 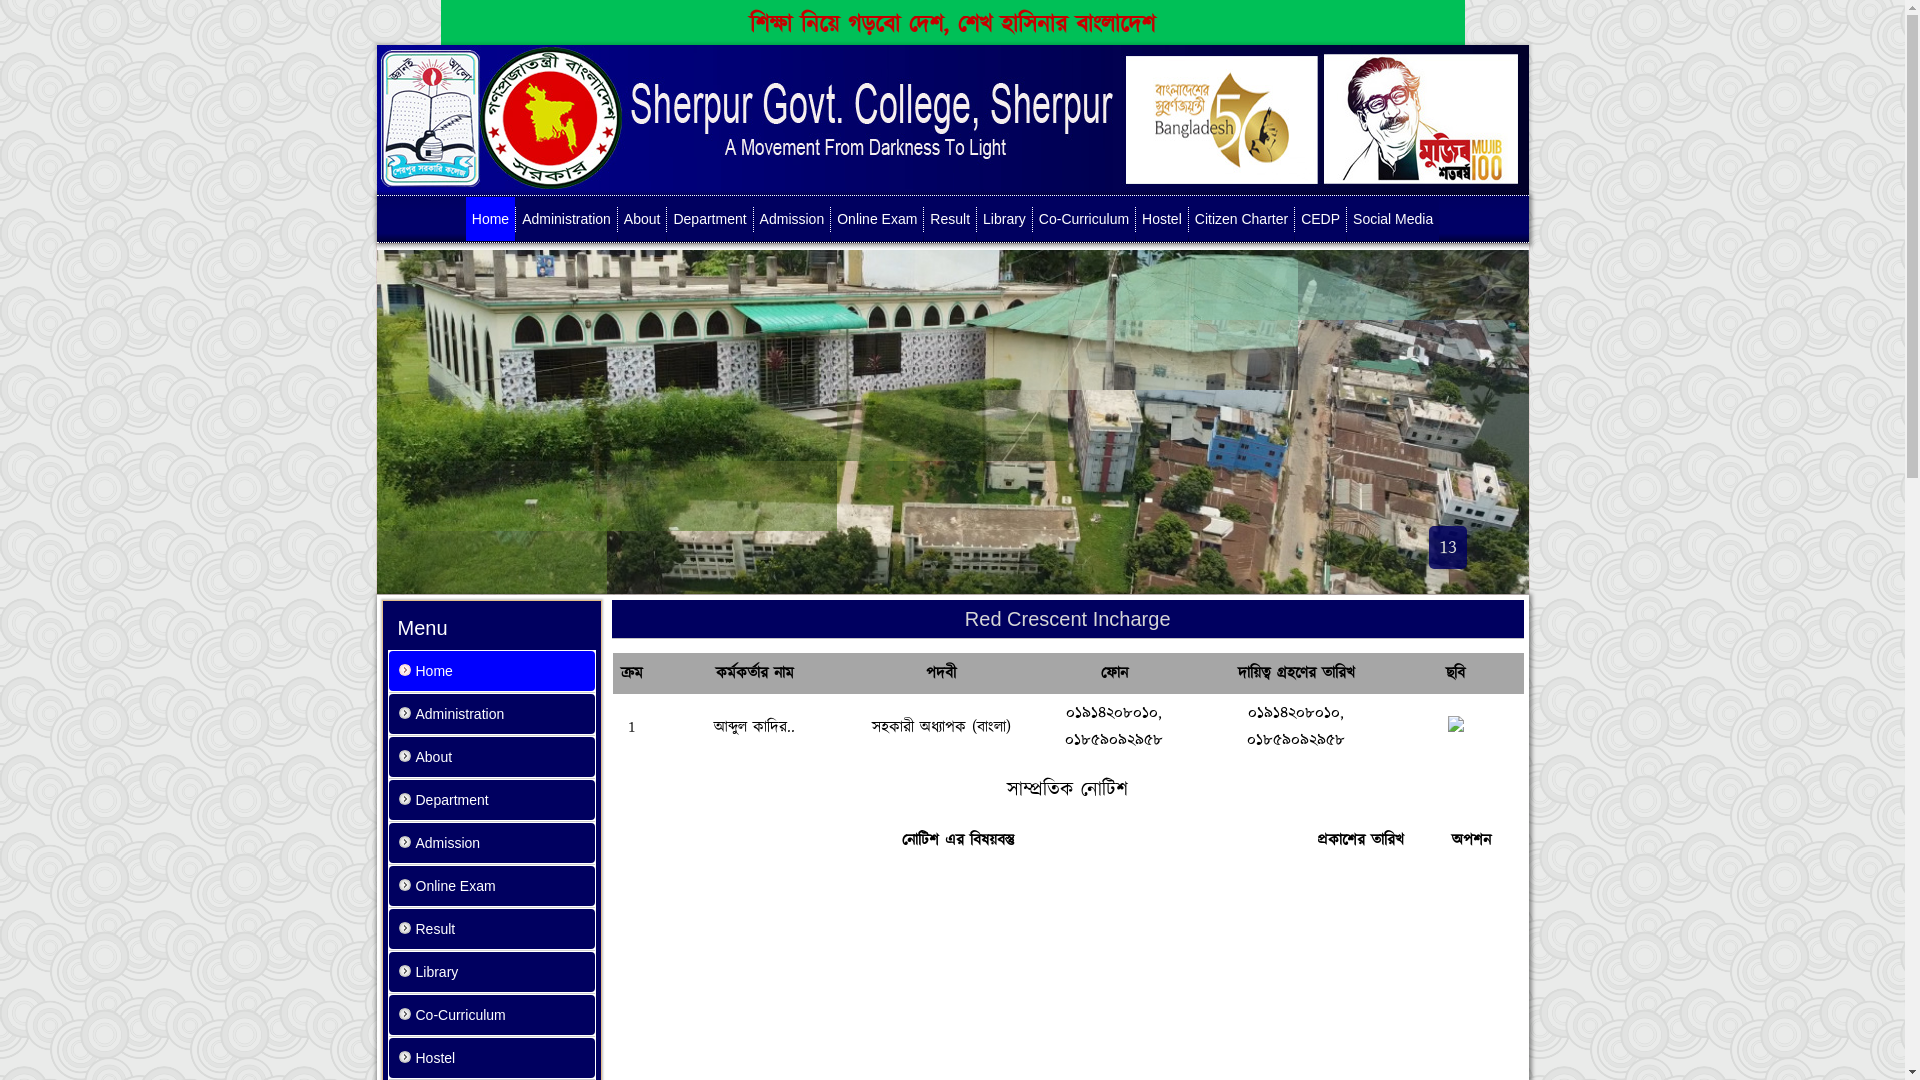 What do you see at coordinates (1242, 219) in the screenshot?
I see `Citizen Charter` at bounding box center [1242, 219].